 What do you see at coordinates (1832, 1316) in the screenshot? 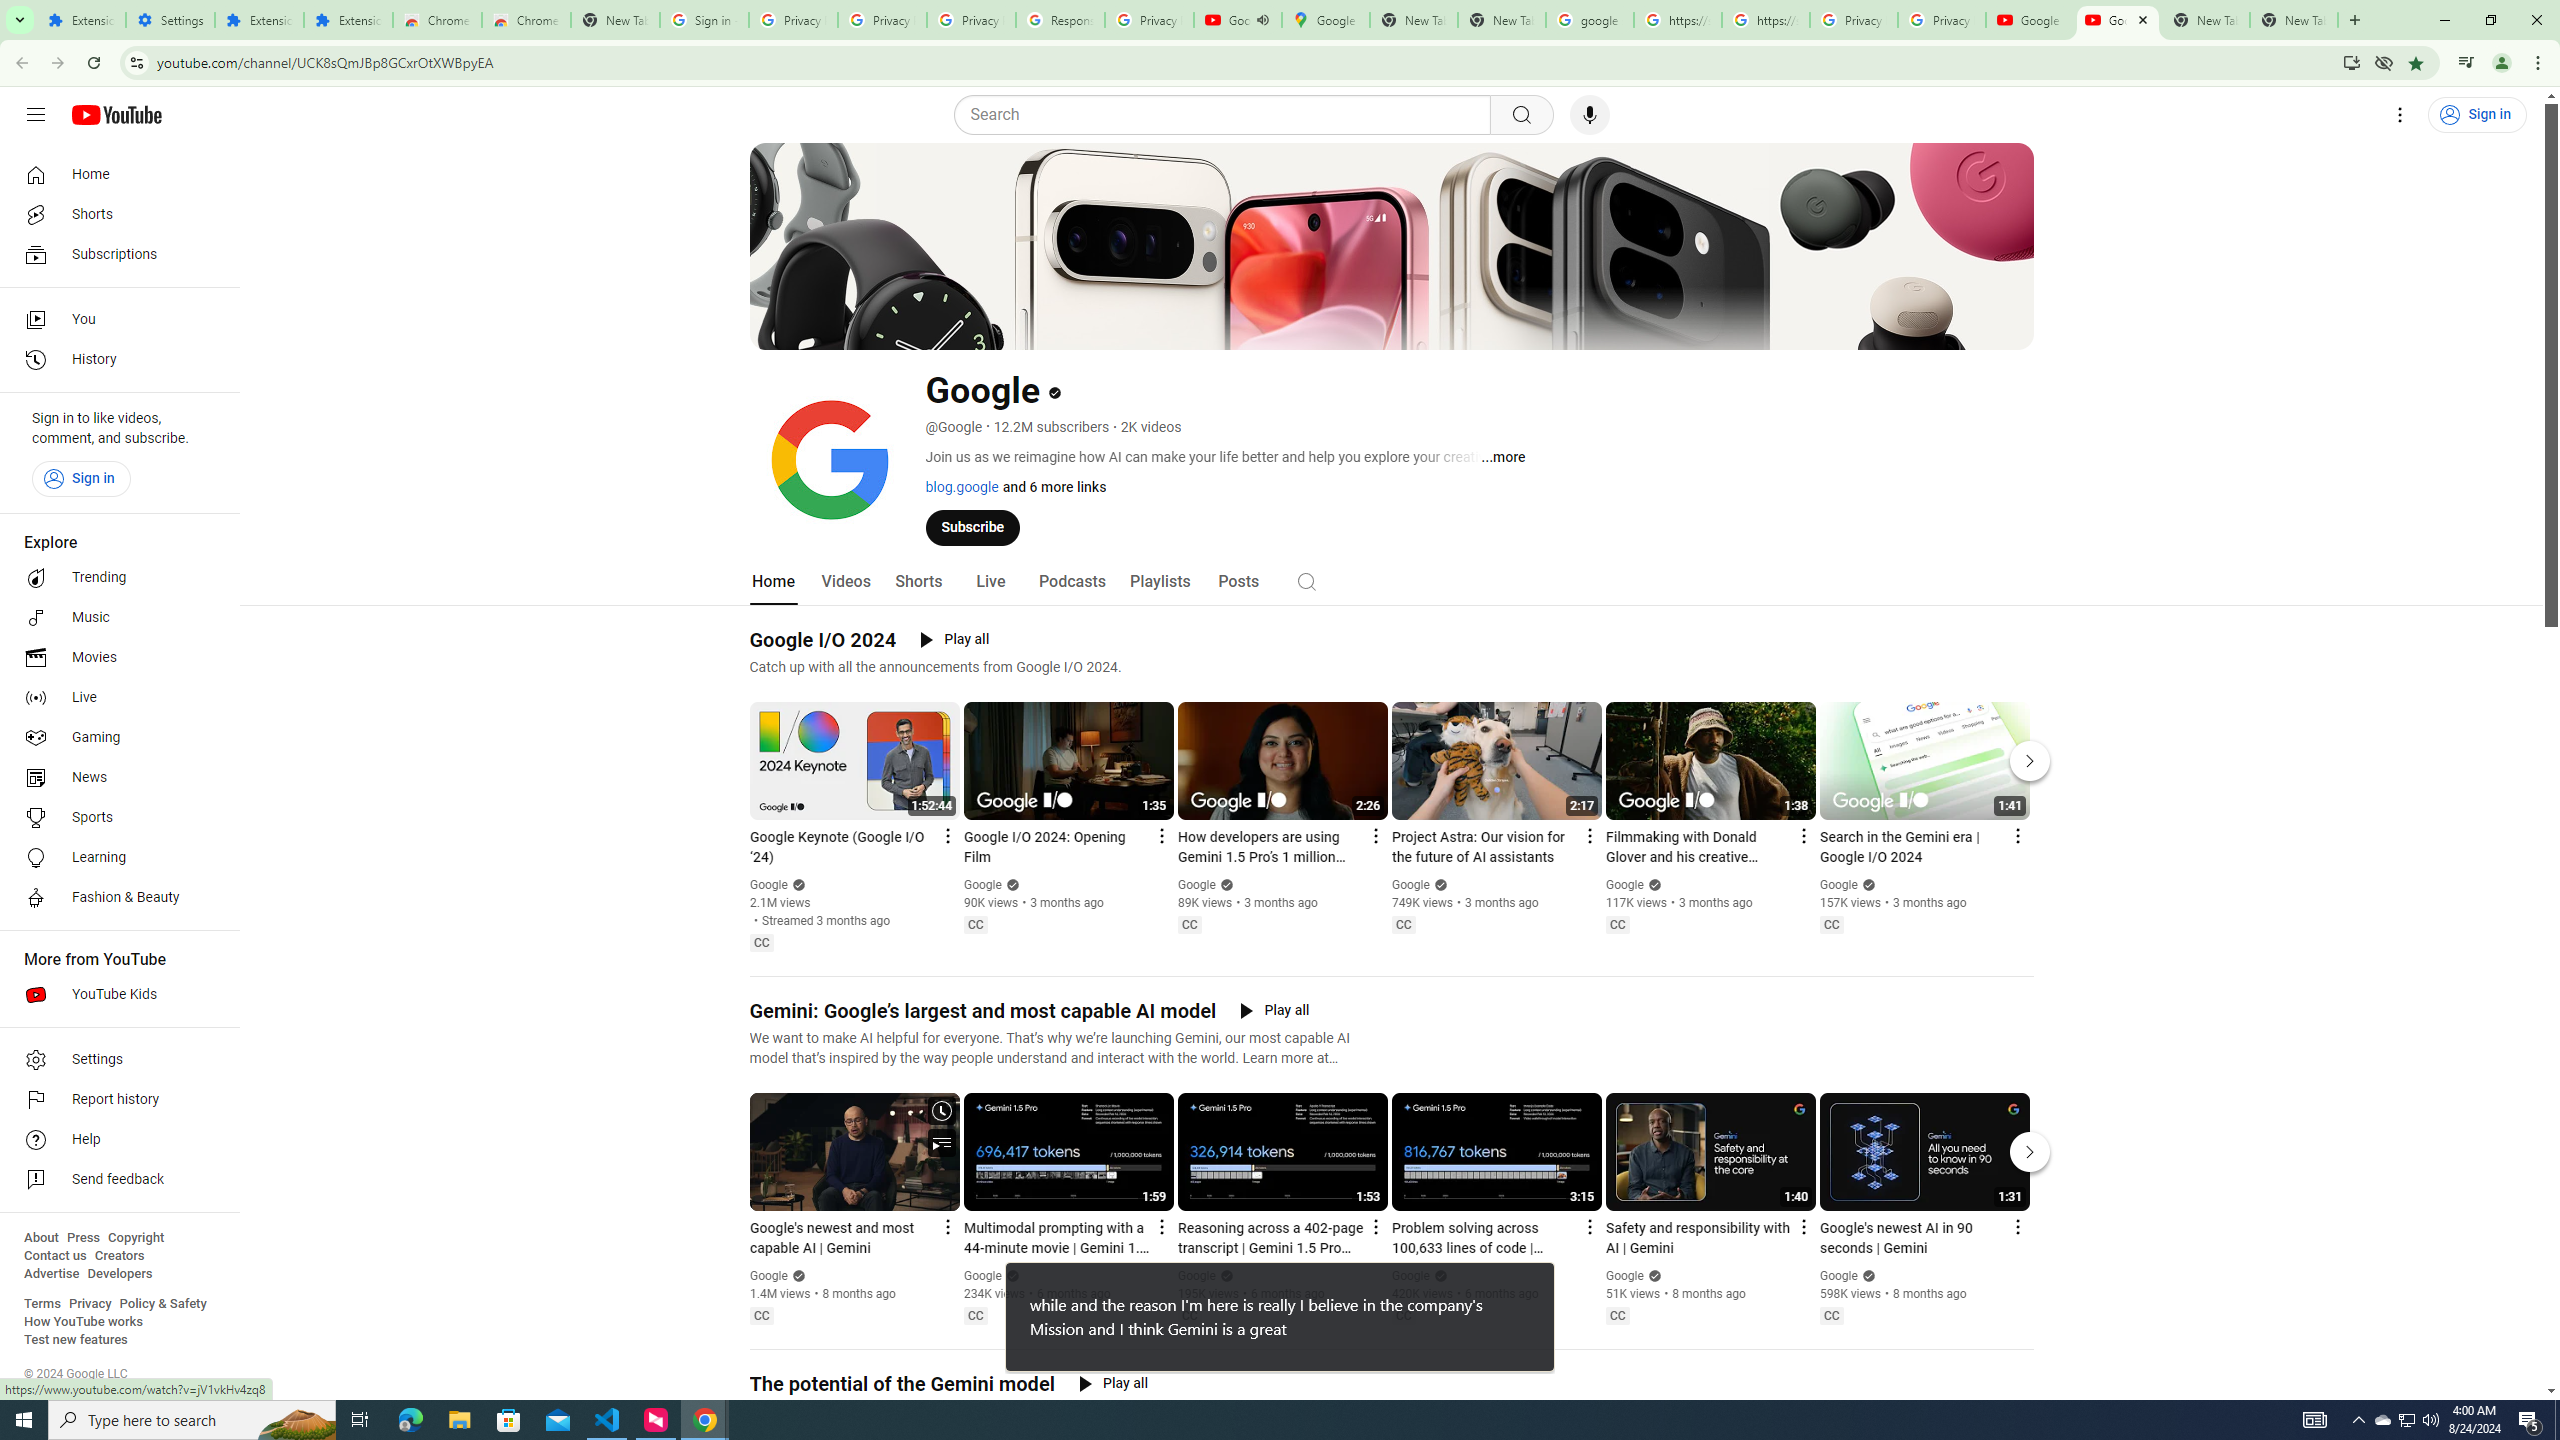
I see `Closed captions` at bounding box center [1832, 1316].